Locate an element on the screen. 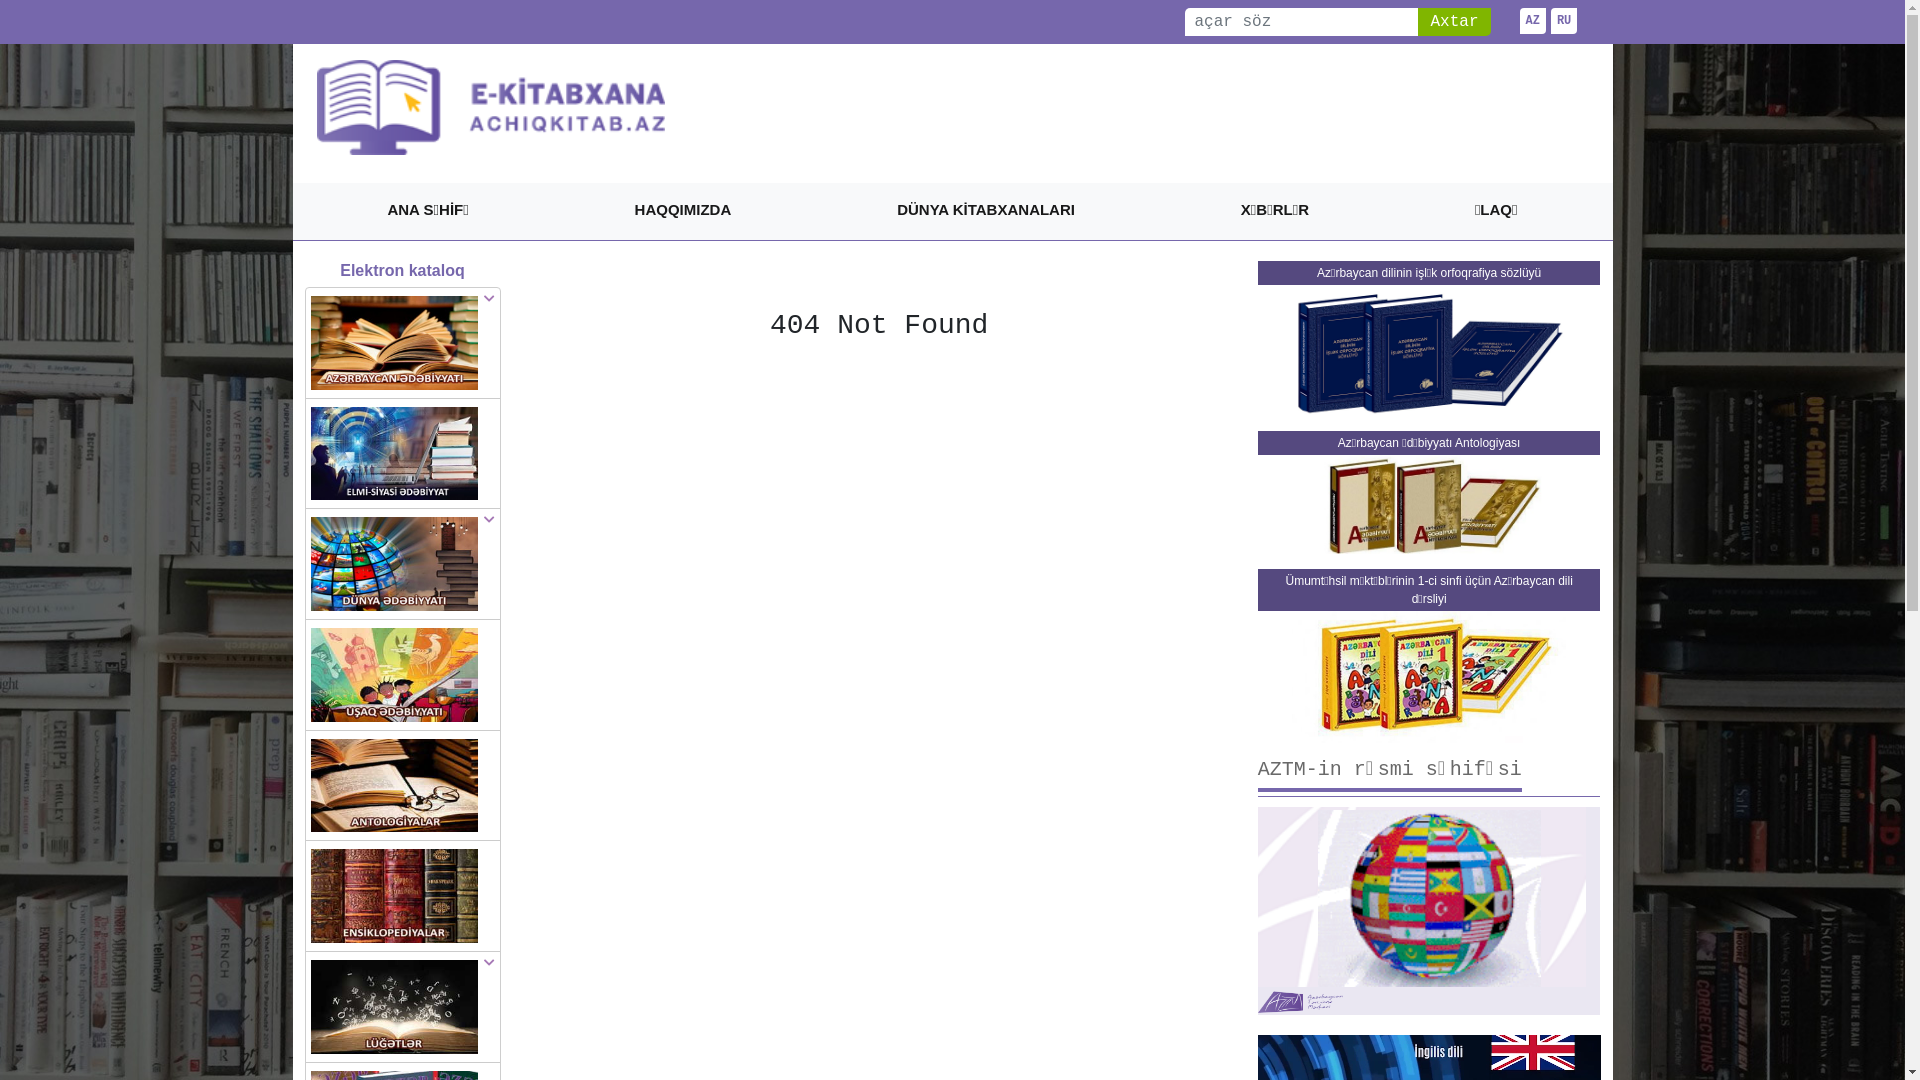  RU is located at coordinates (1564, 21).